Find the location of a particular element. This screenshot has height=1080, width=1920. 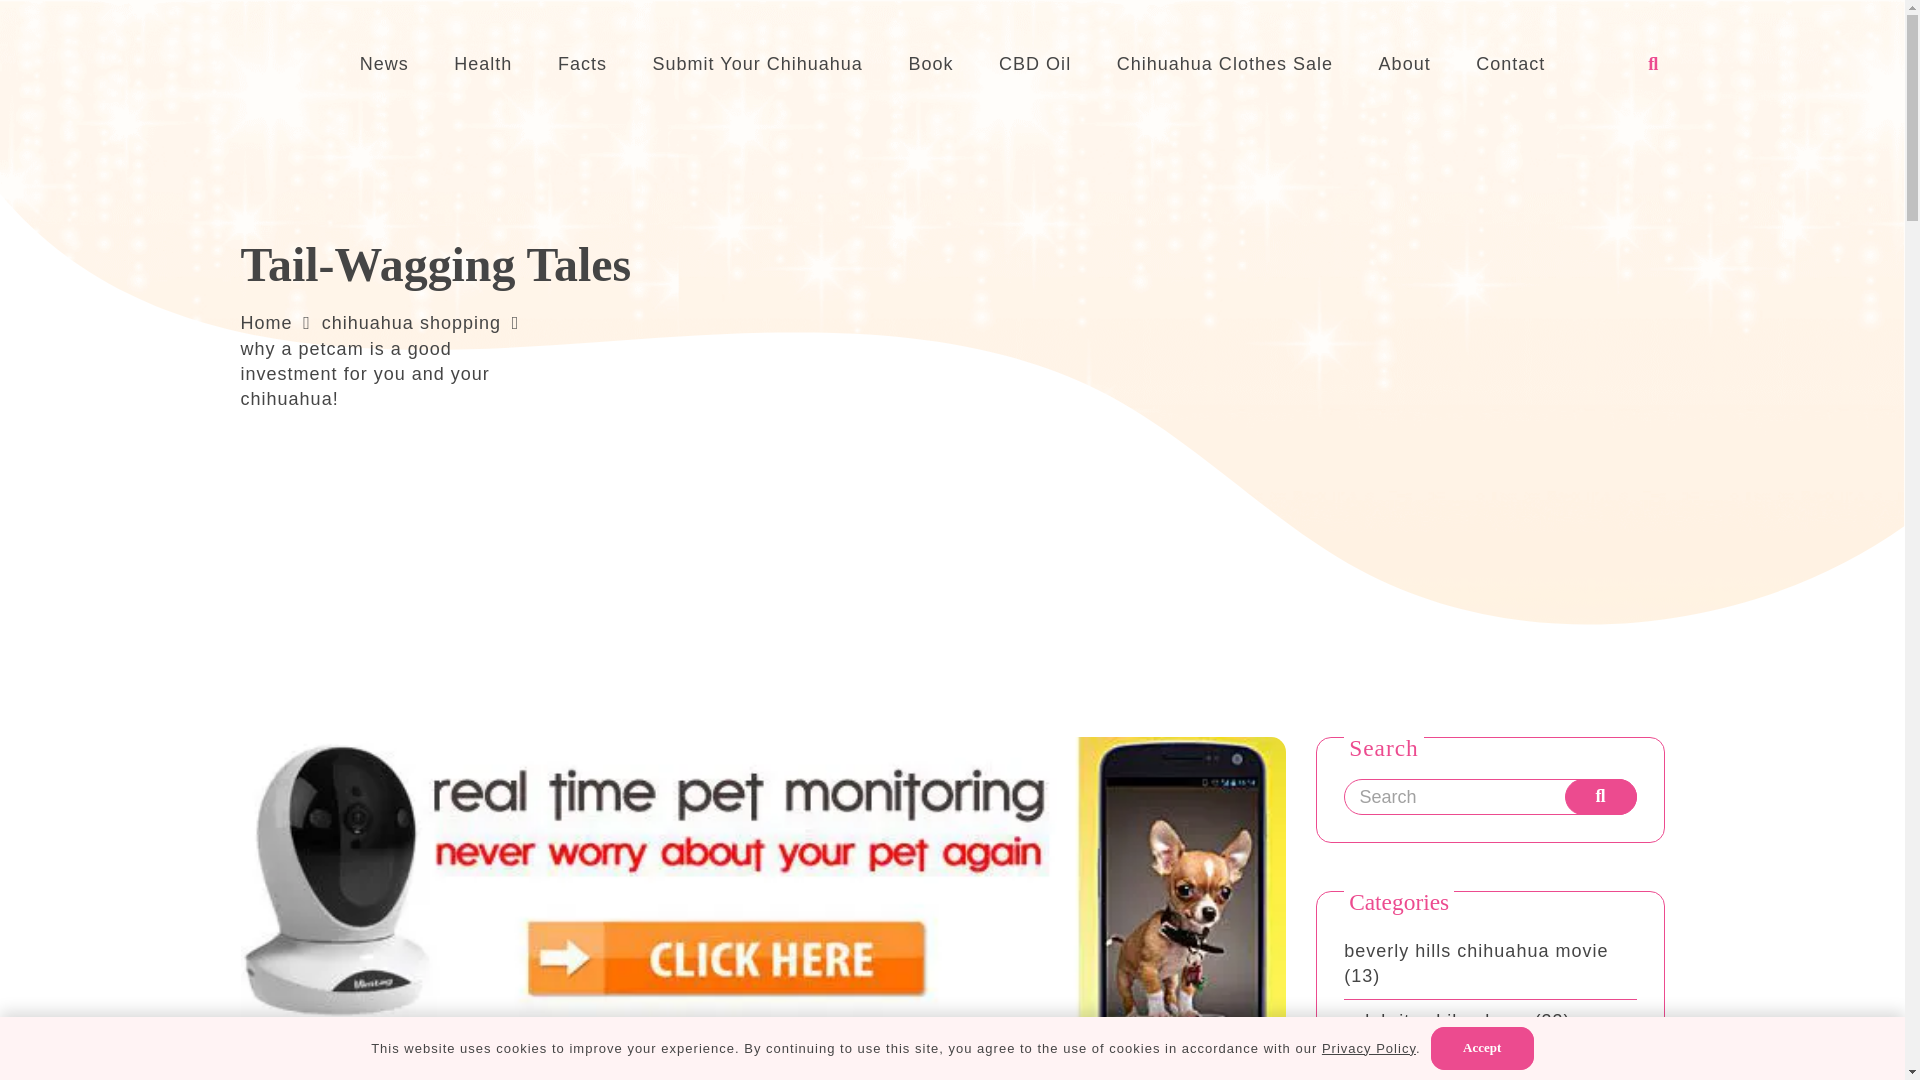

celebrity chihuahuas is located at coordinates (1436, 1020).